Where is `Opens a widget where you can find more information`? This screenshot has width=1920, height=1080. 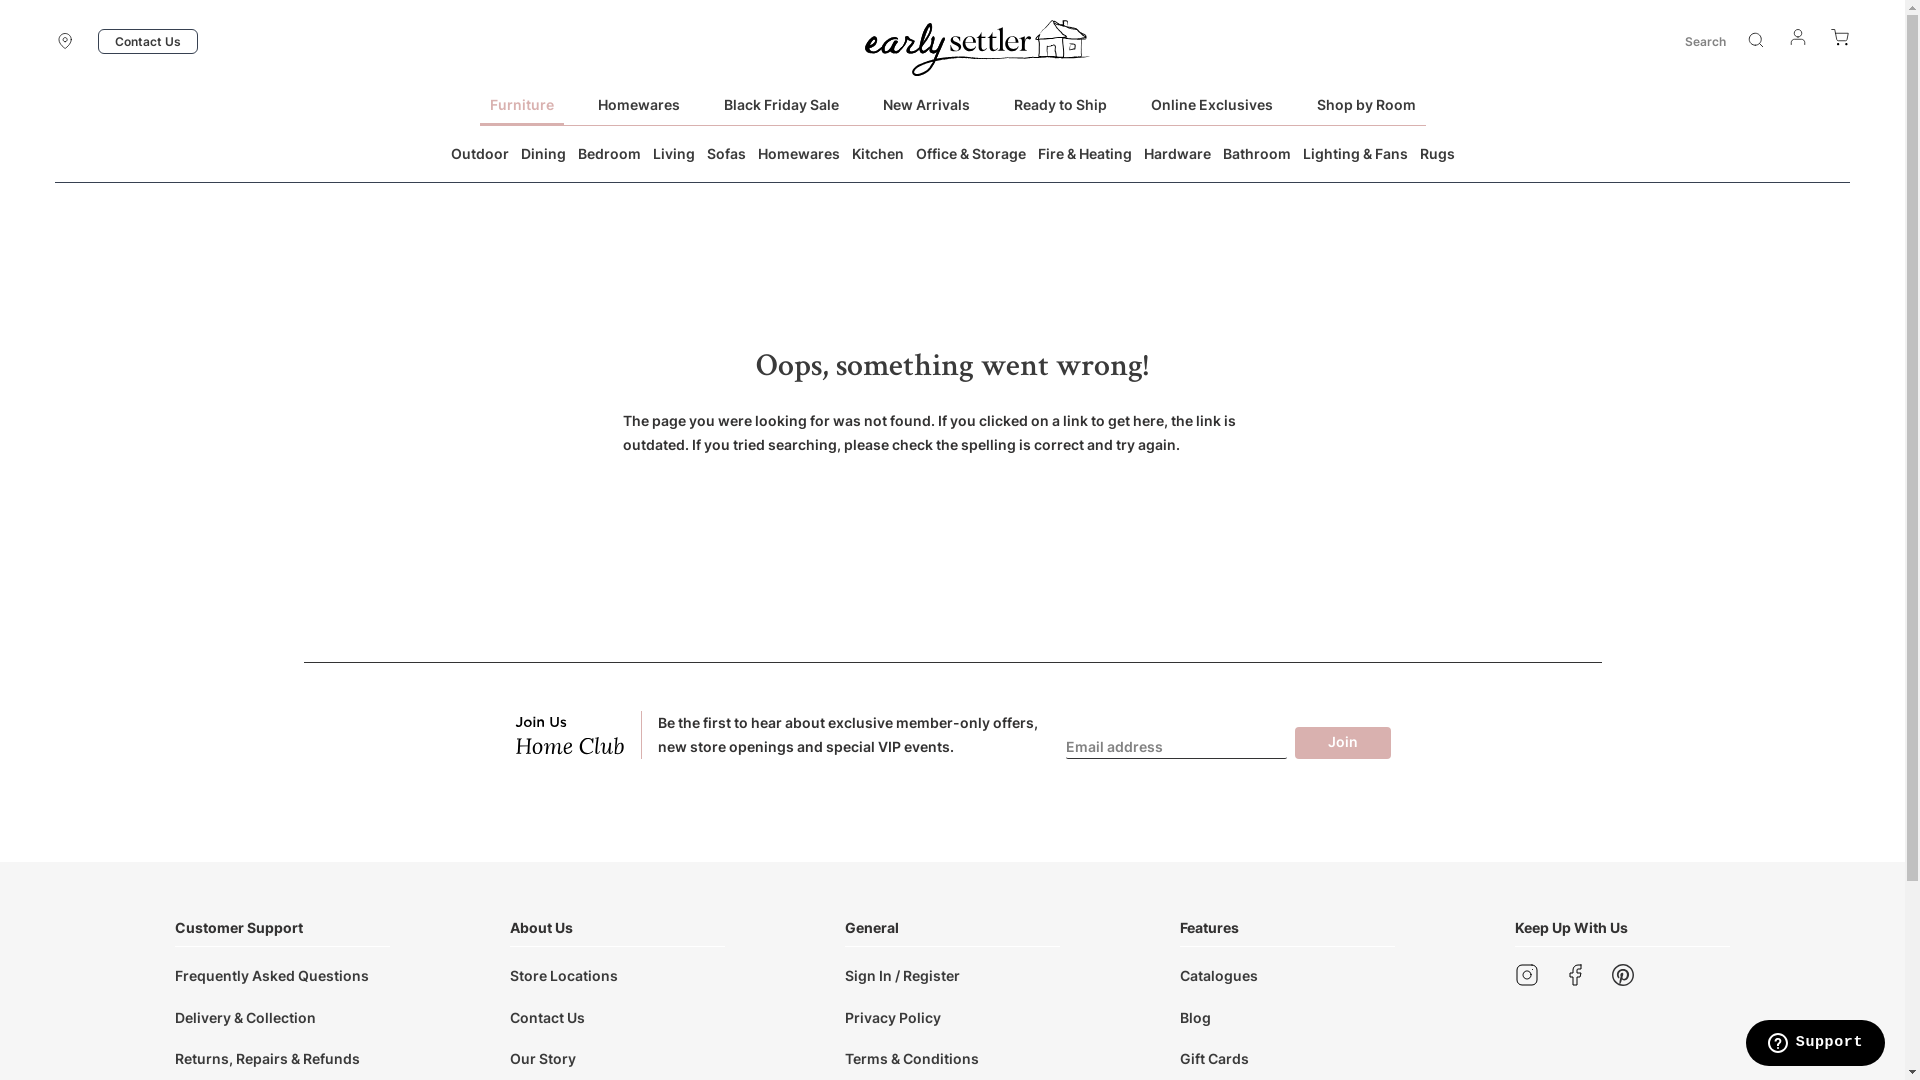
Opens a widget where you can find more information is located at coordinates (1815, 1045).